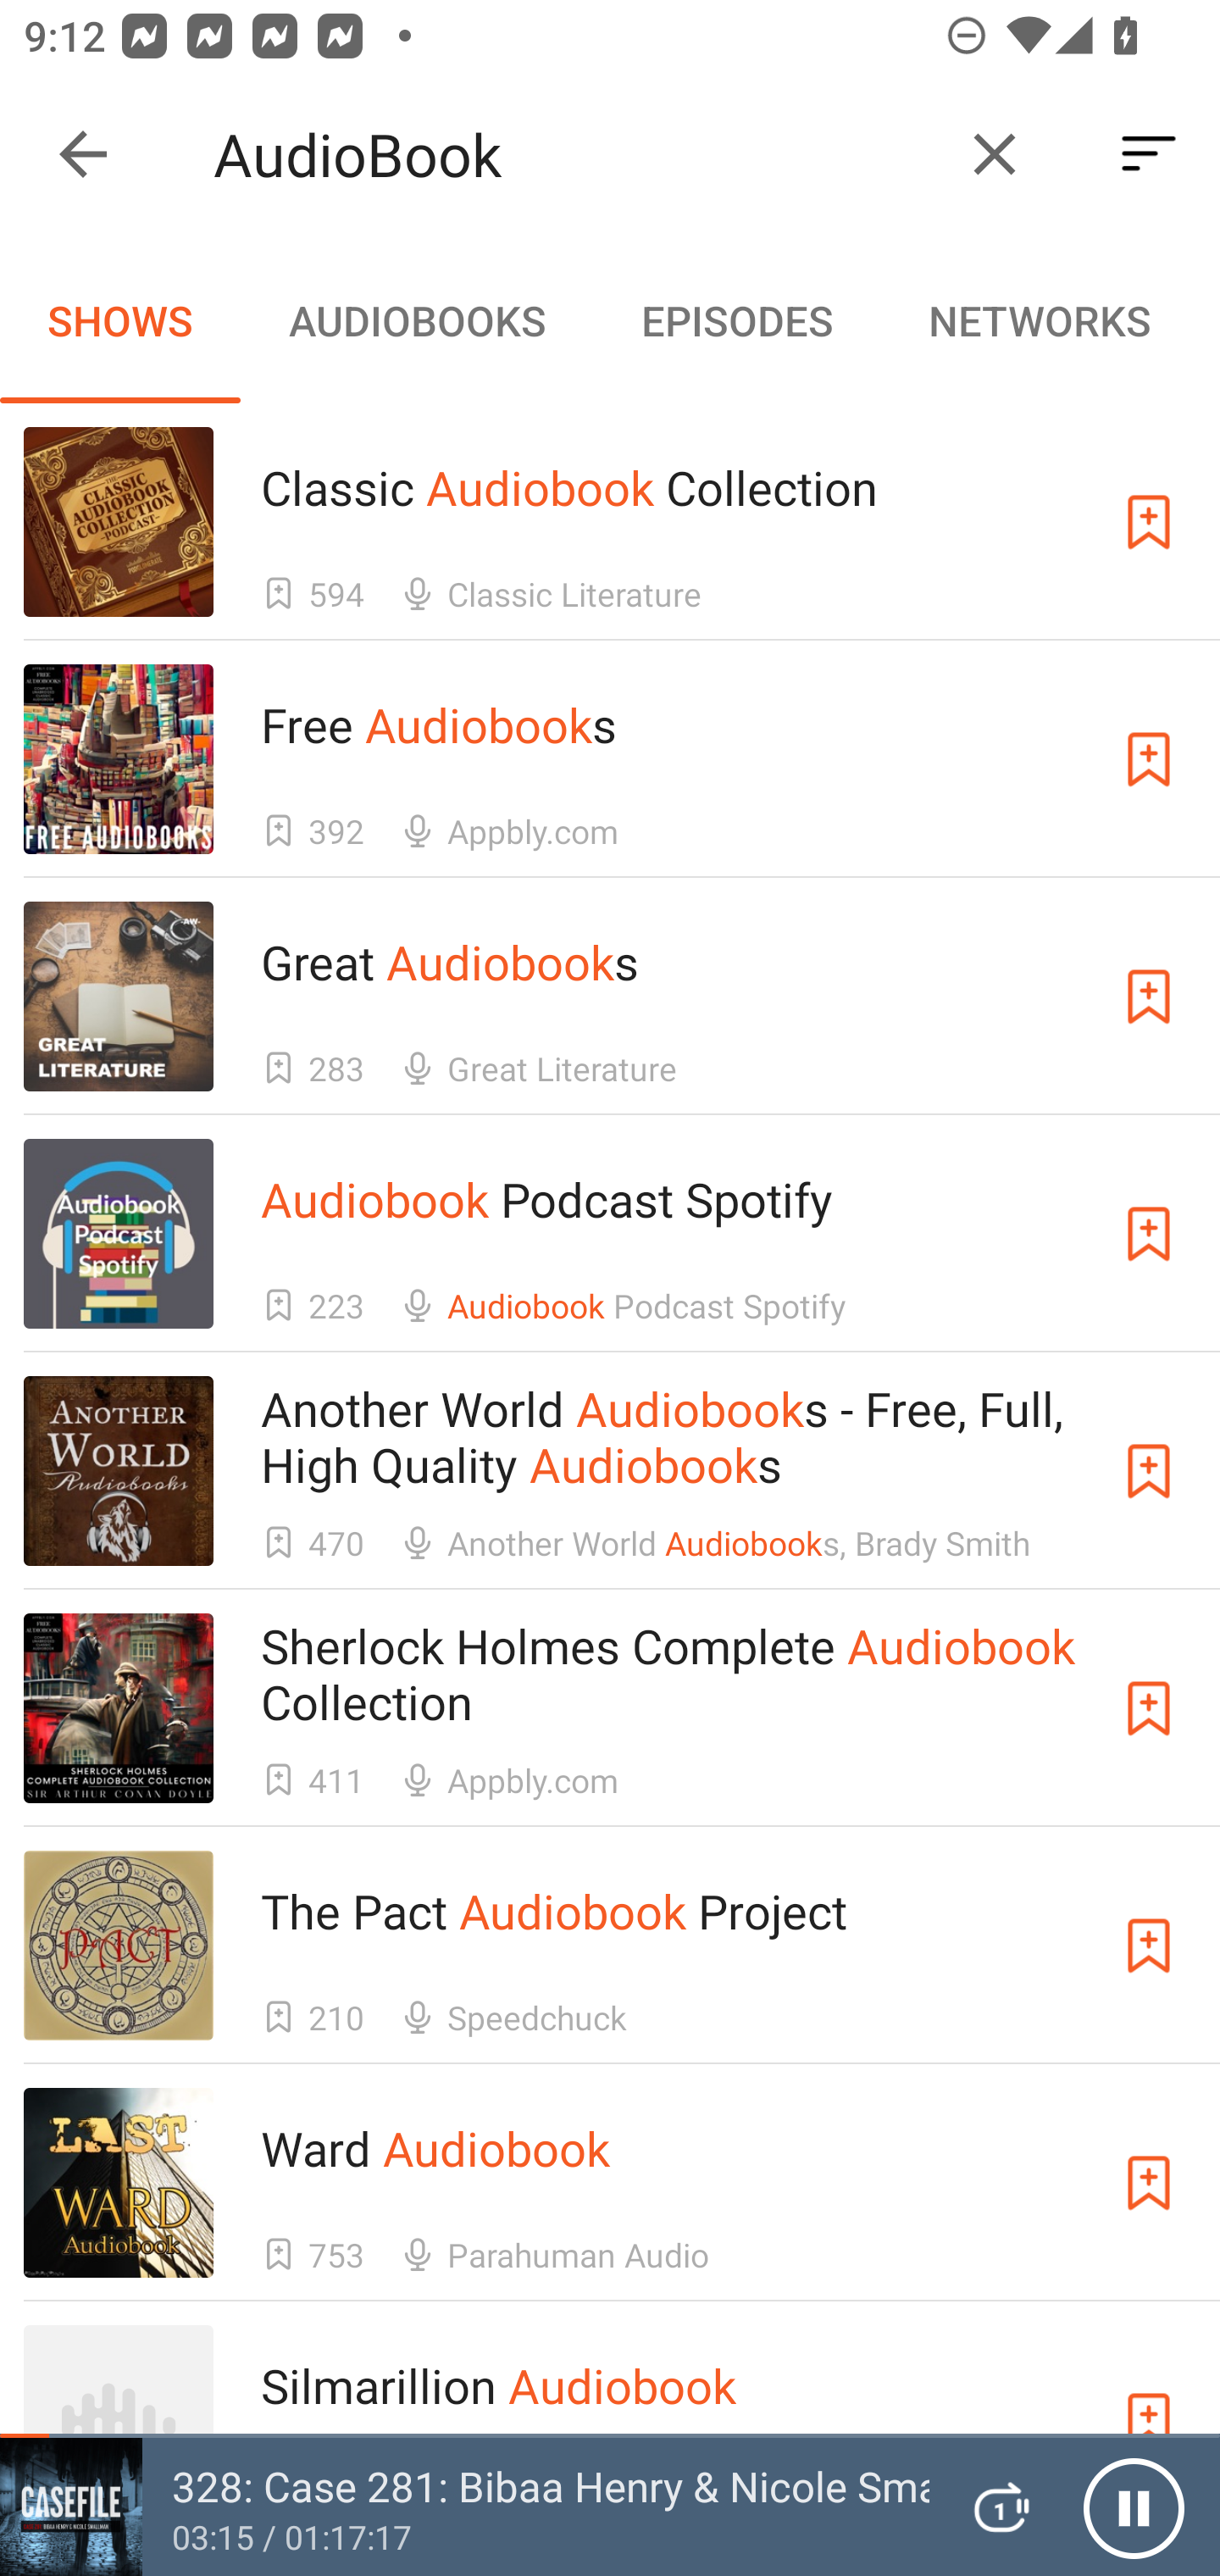 The width and height of the screenshot is (1220, 2576). Describe the element at coordinates (1134, 2507) in the screenshot. I see `Pause` at that location.